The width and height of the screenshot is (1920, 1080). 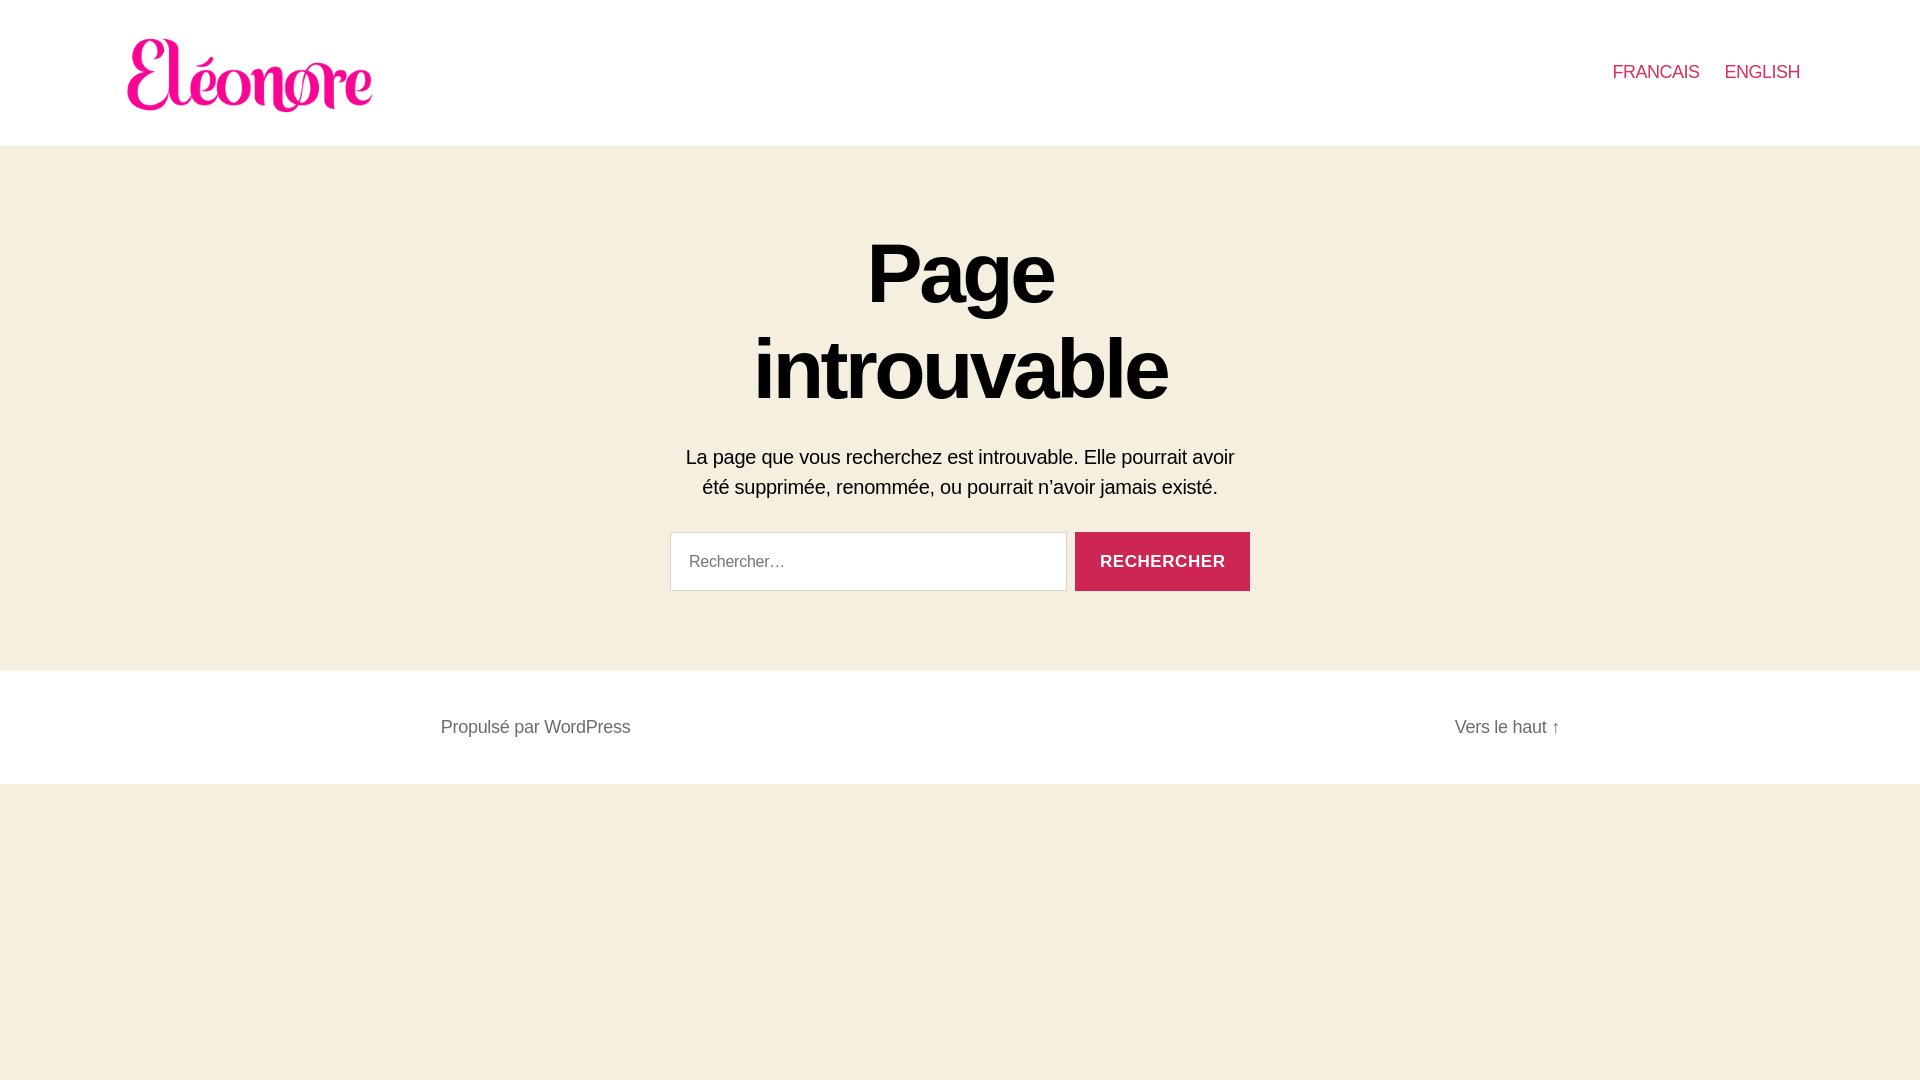 I want to click on Rechercher, so click(x=1162, y=561).